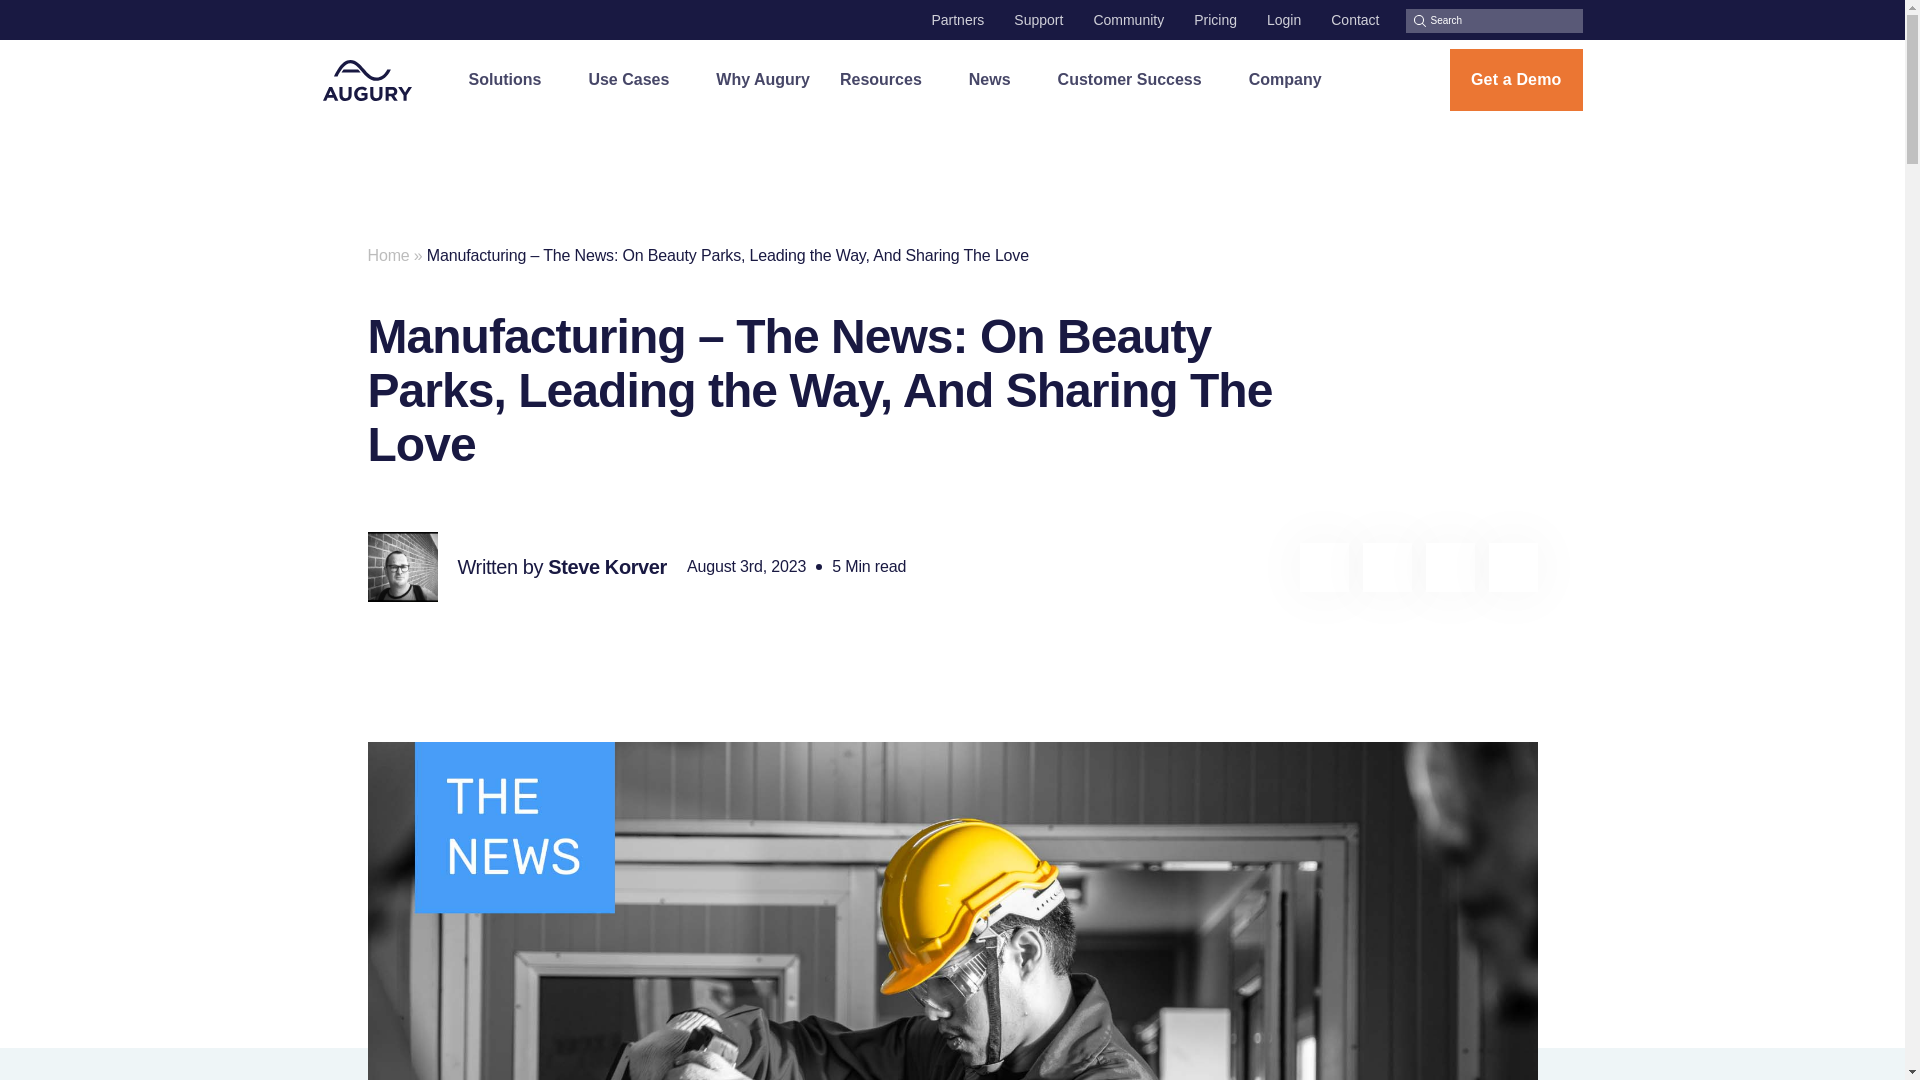  I want to click on Community, so click(1128, 20).